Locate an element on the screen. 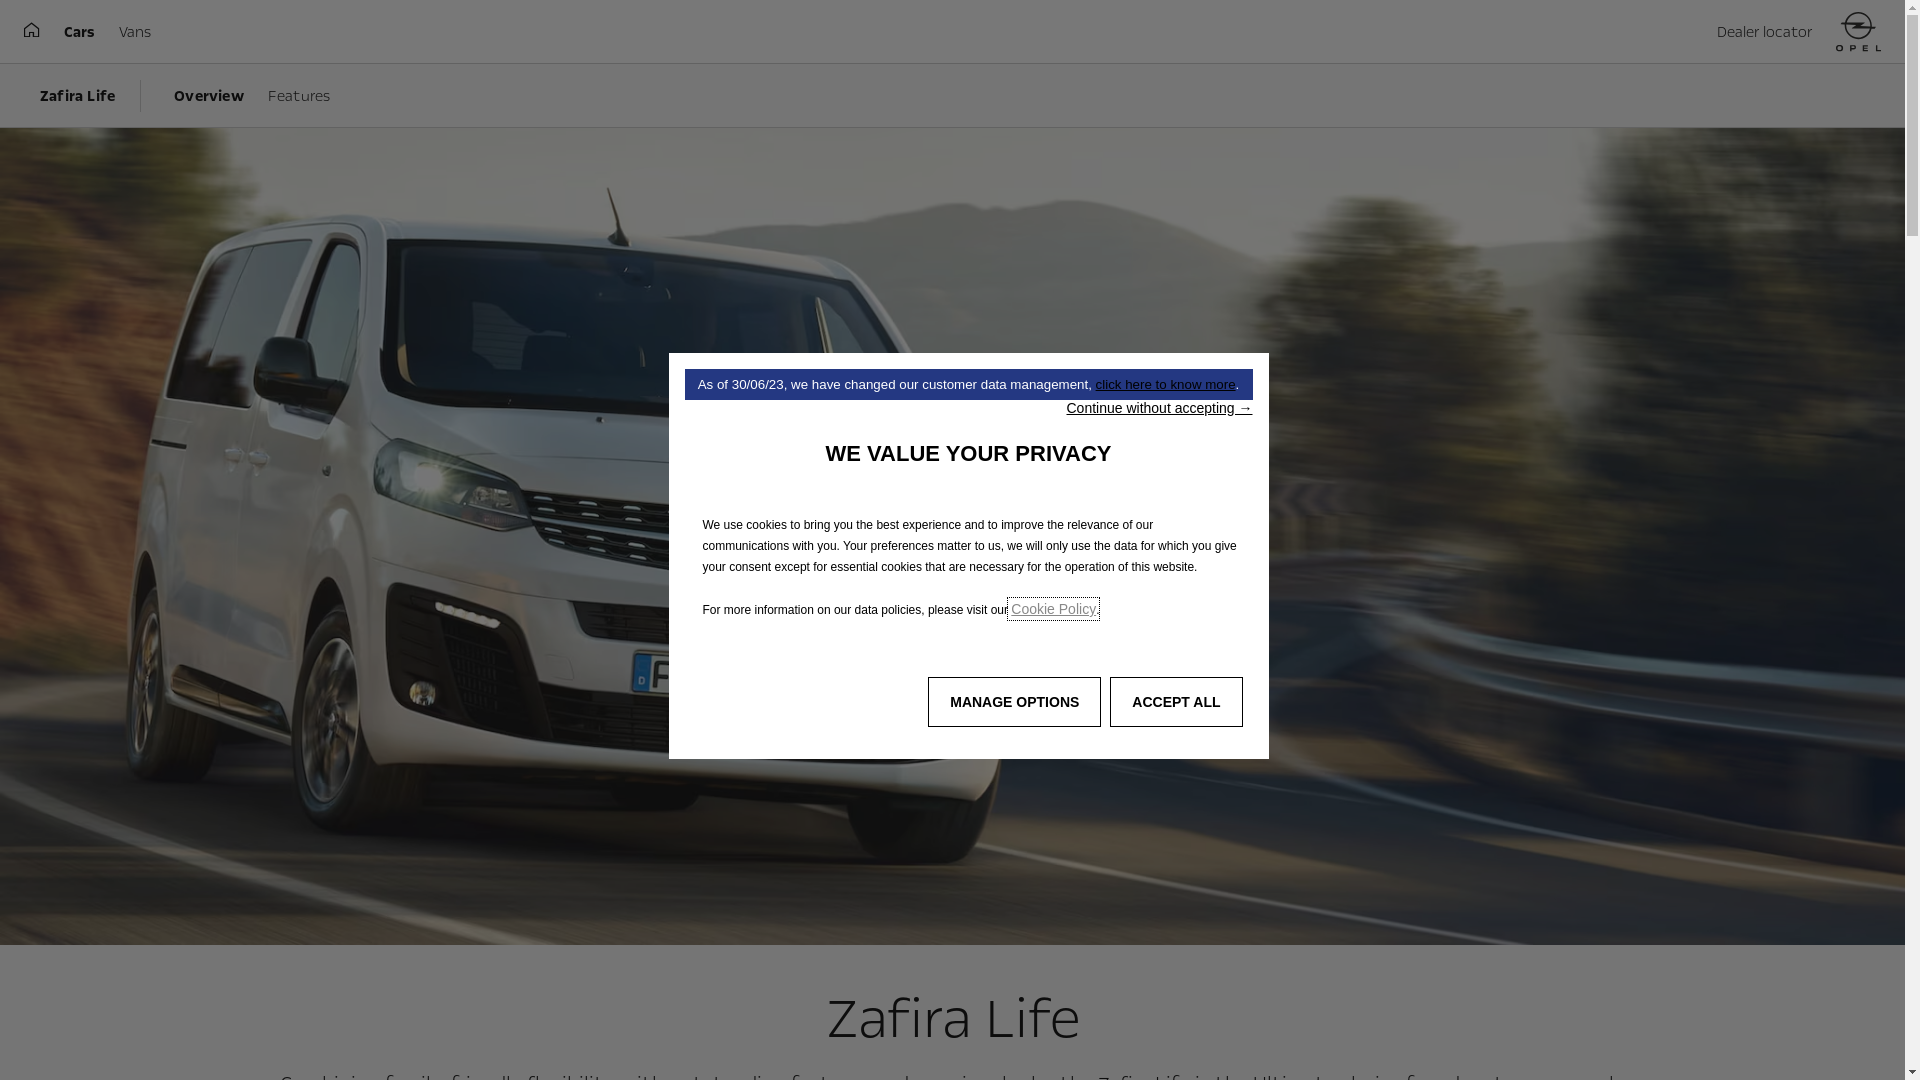 The image size is (1920, 1080). Vans is located at coordinates (135, 32).